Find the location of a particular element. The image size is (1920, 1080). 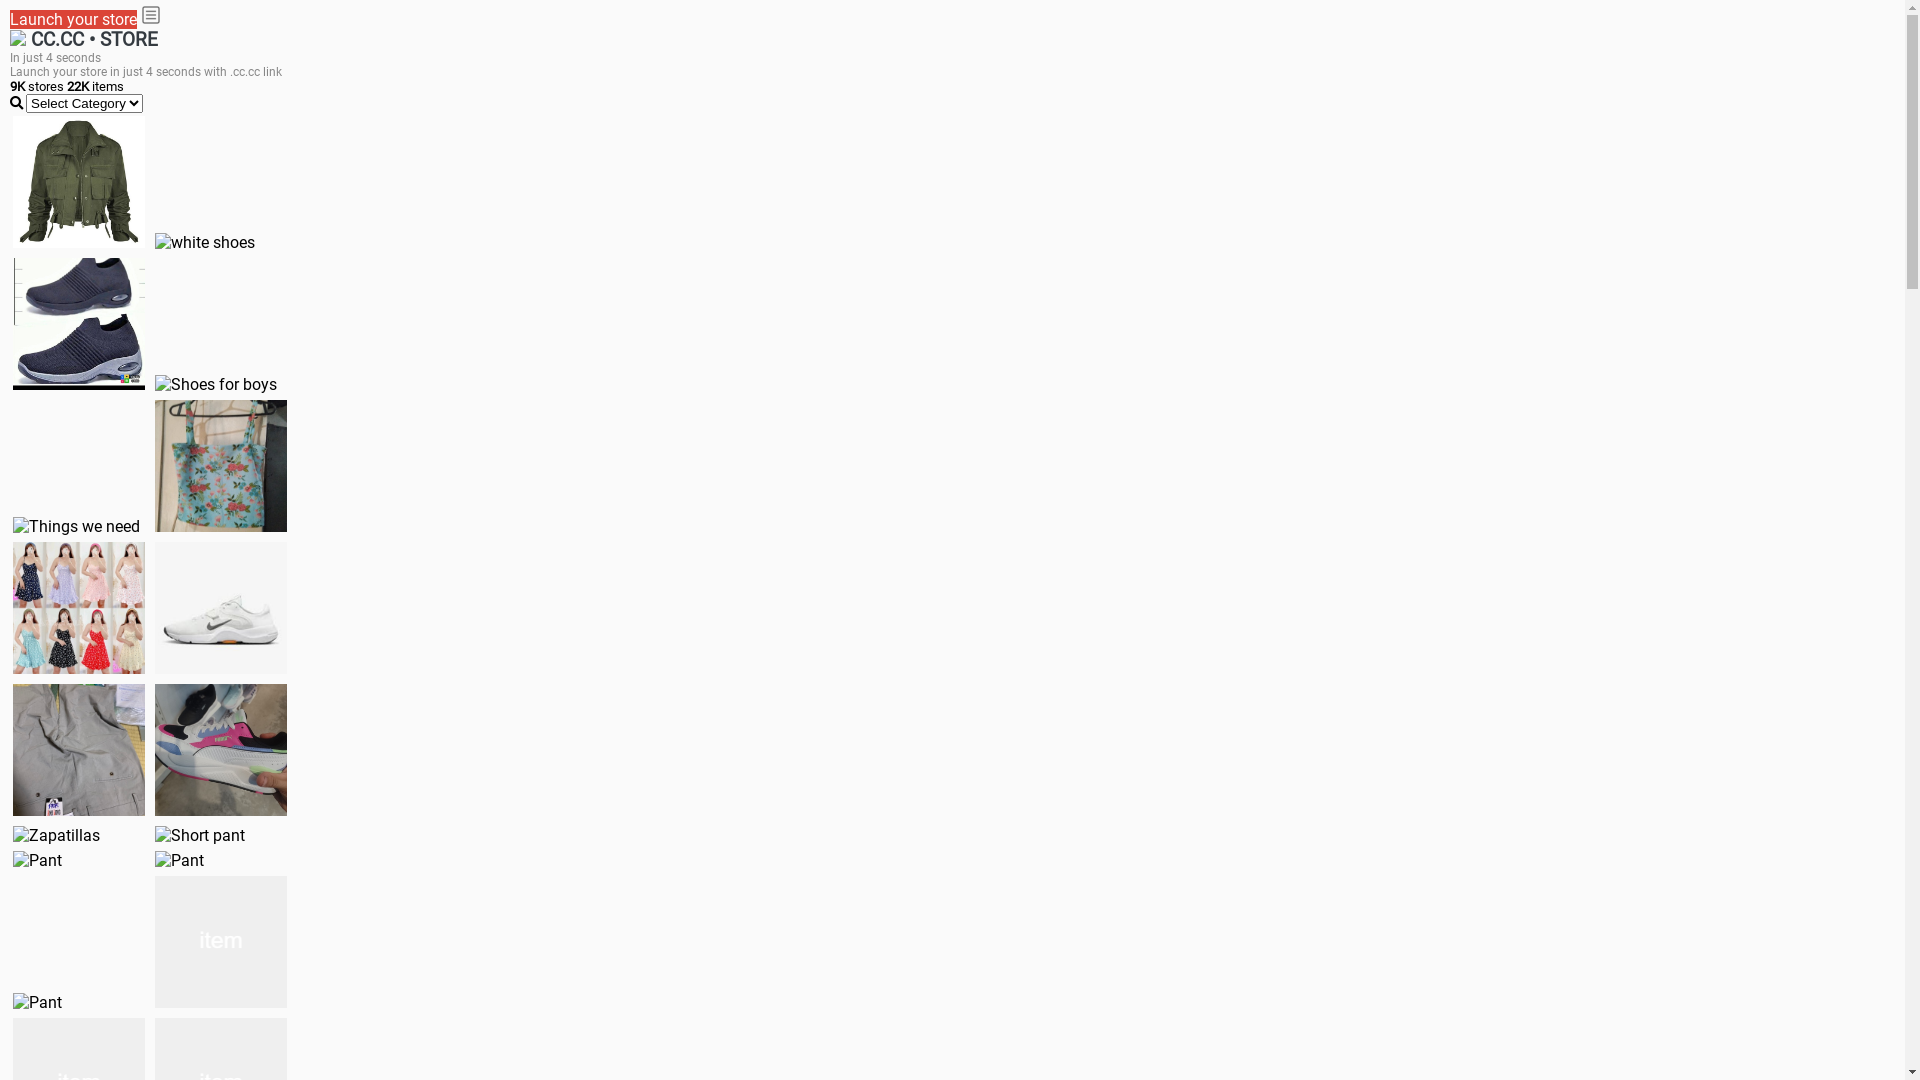

jacket is located at coordinates (79, 182).